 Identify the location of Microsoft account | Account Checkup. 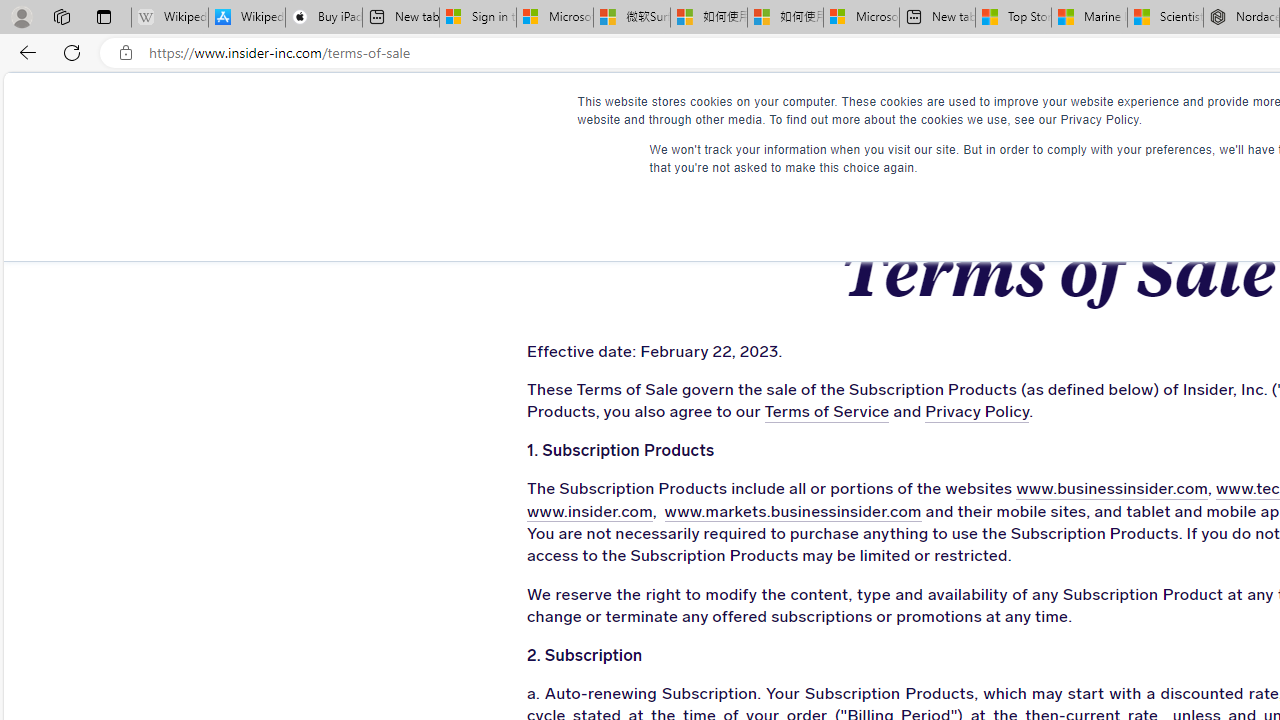
(861, 18).